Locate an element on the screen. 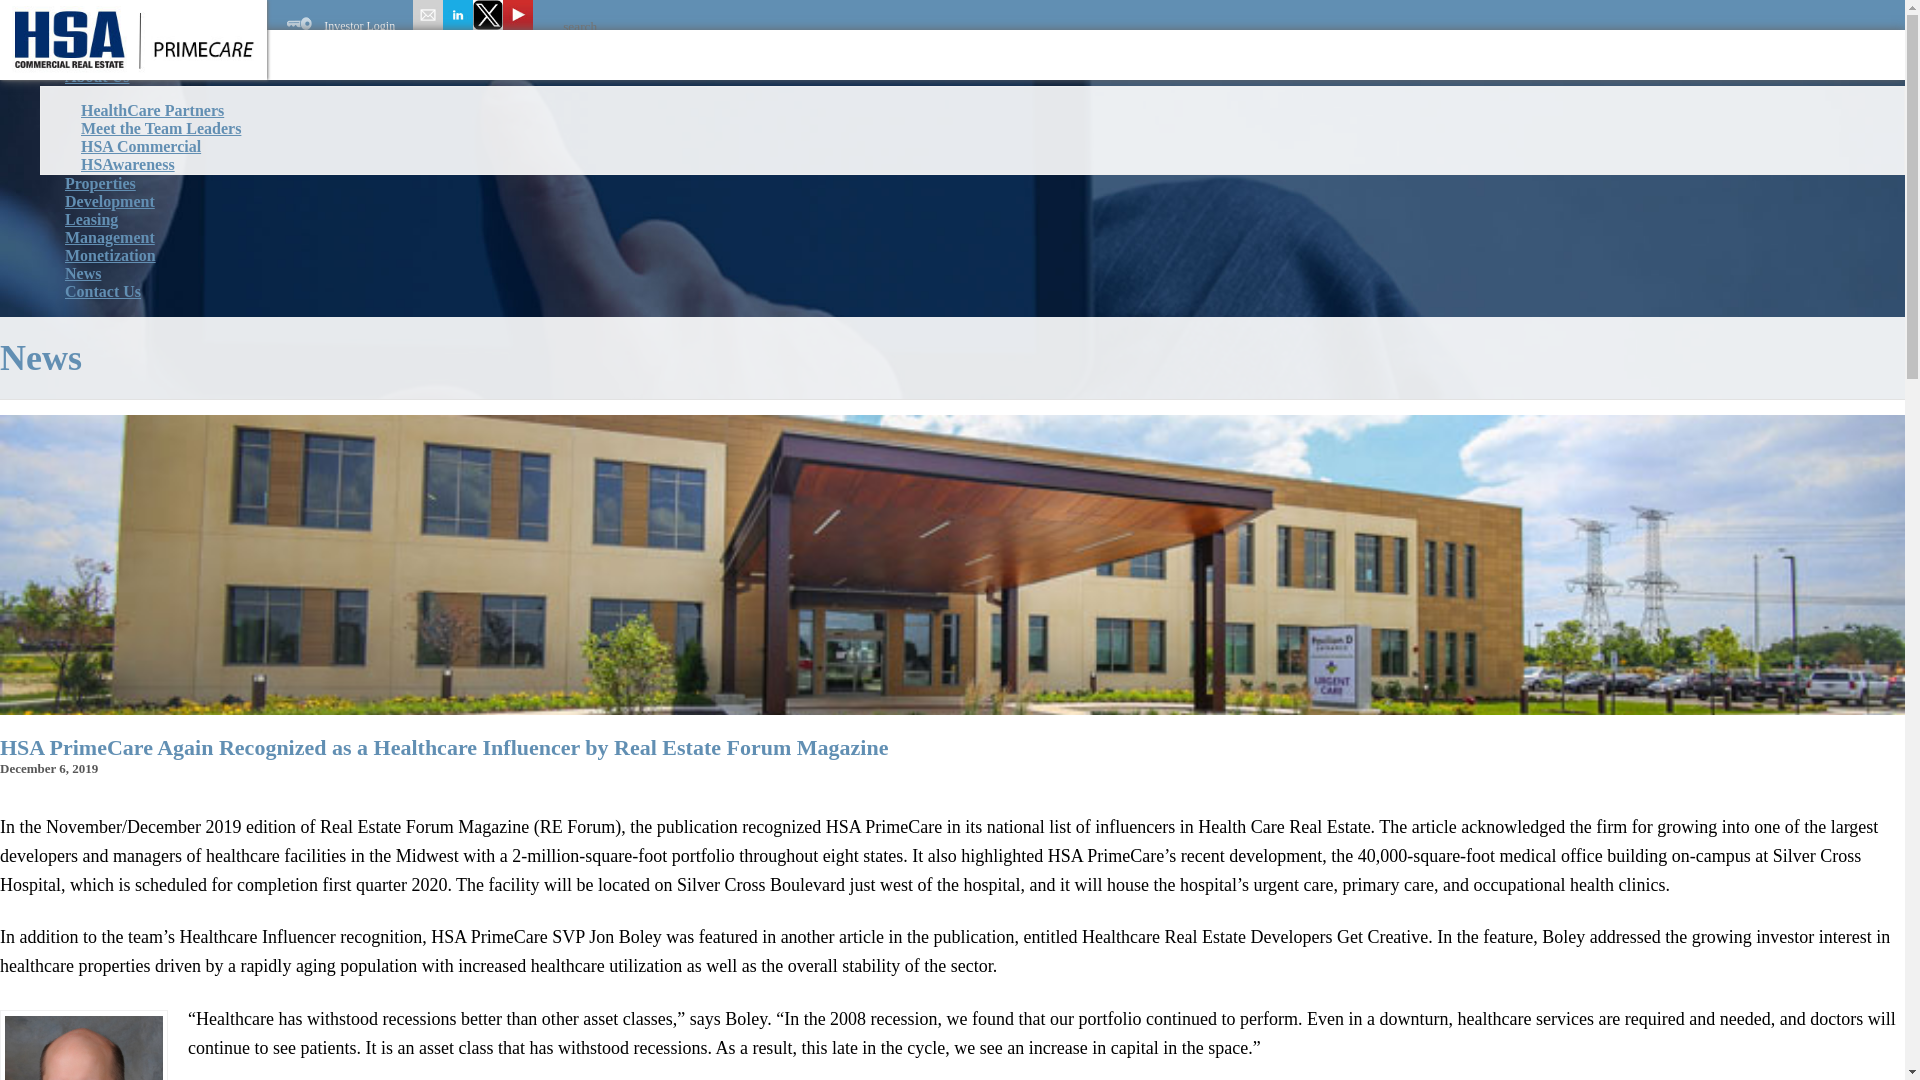 The height and width of the screenshot is (1080, 1920). Monetization is located at coordinates (110, 255).